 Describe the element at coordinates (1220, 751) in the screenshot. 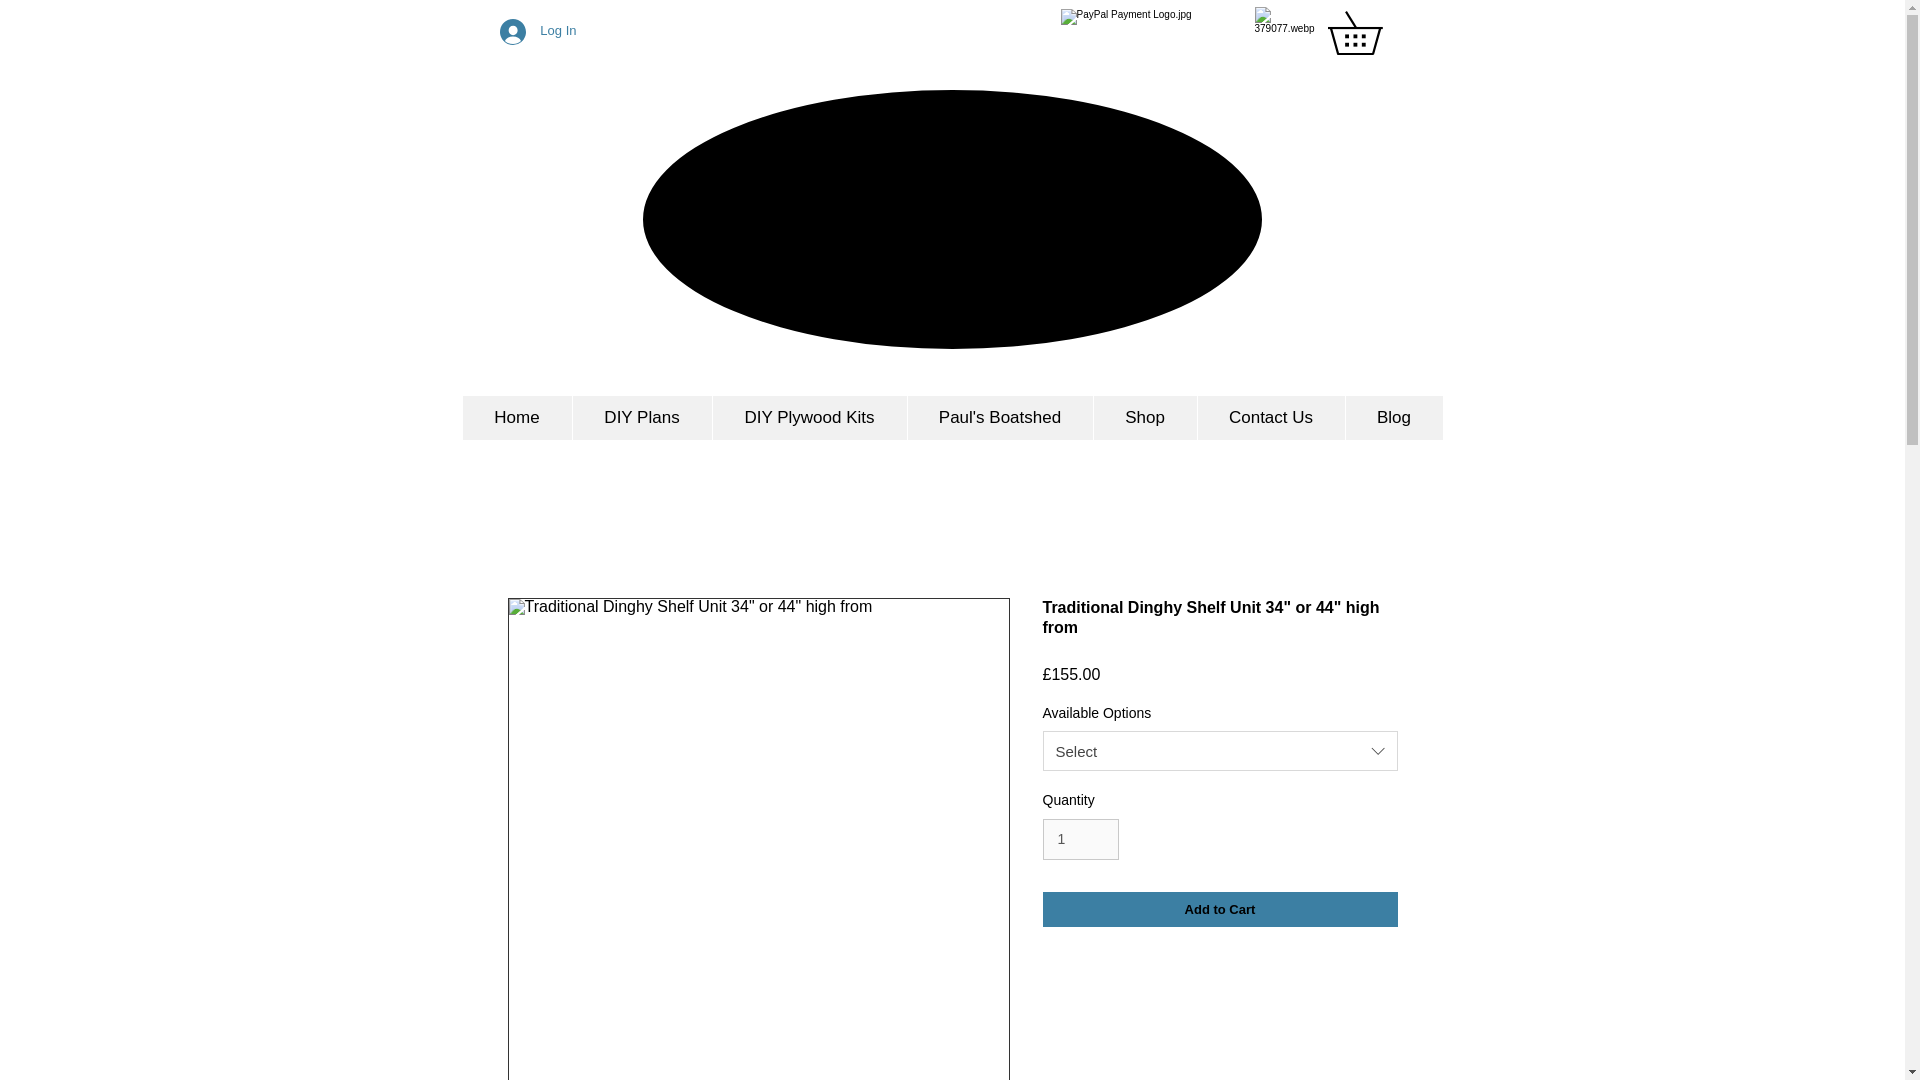

I see `Select` at that location.